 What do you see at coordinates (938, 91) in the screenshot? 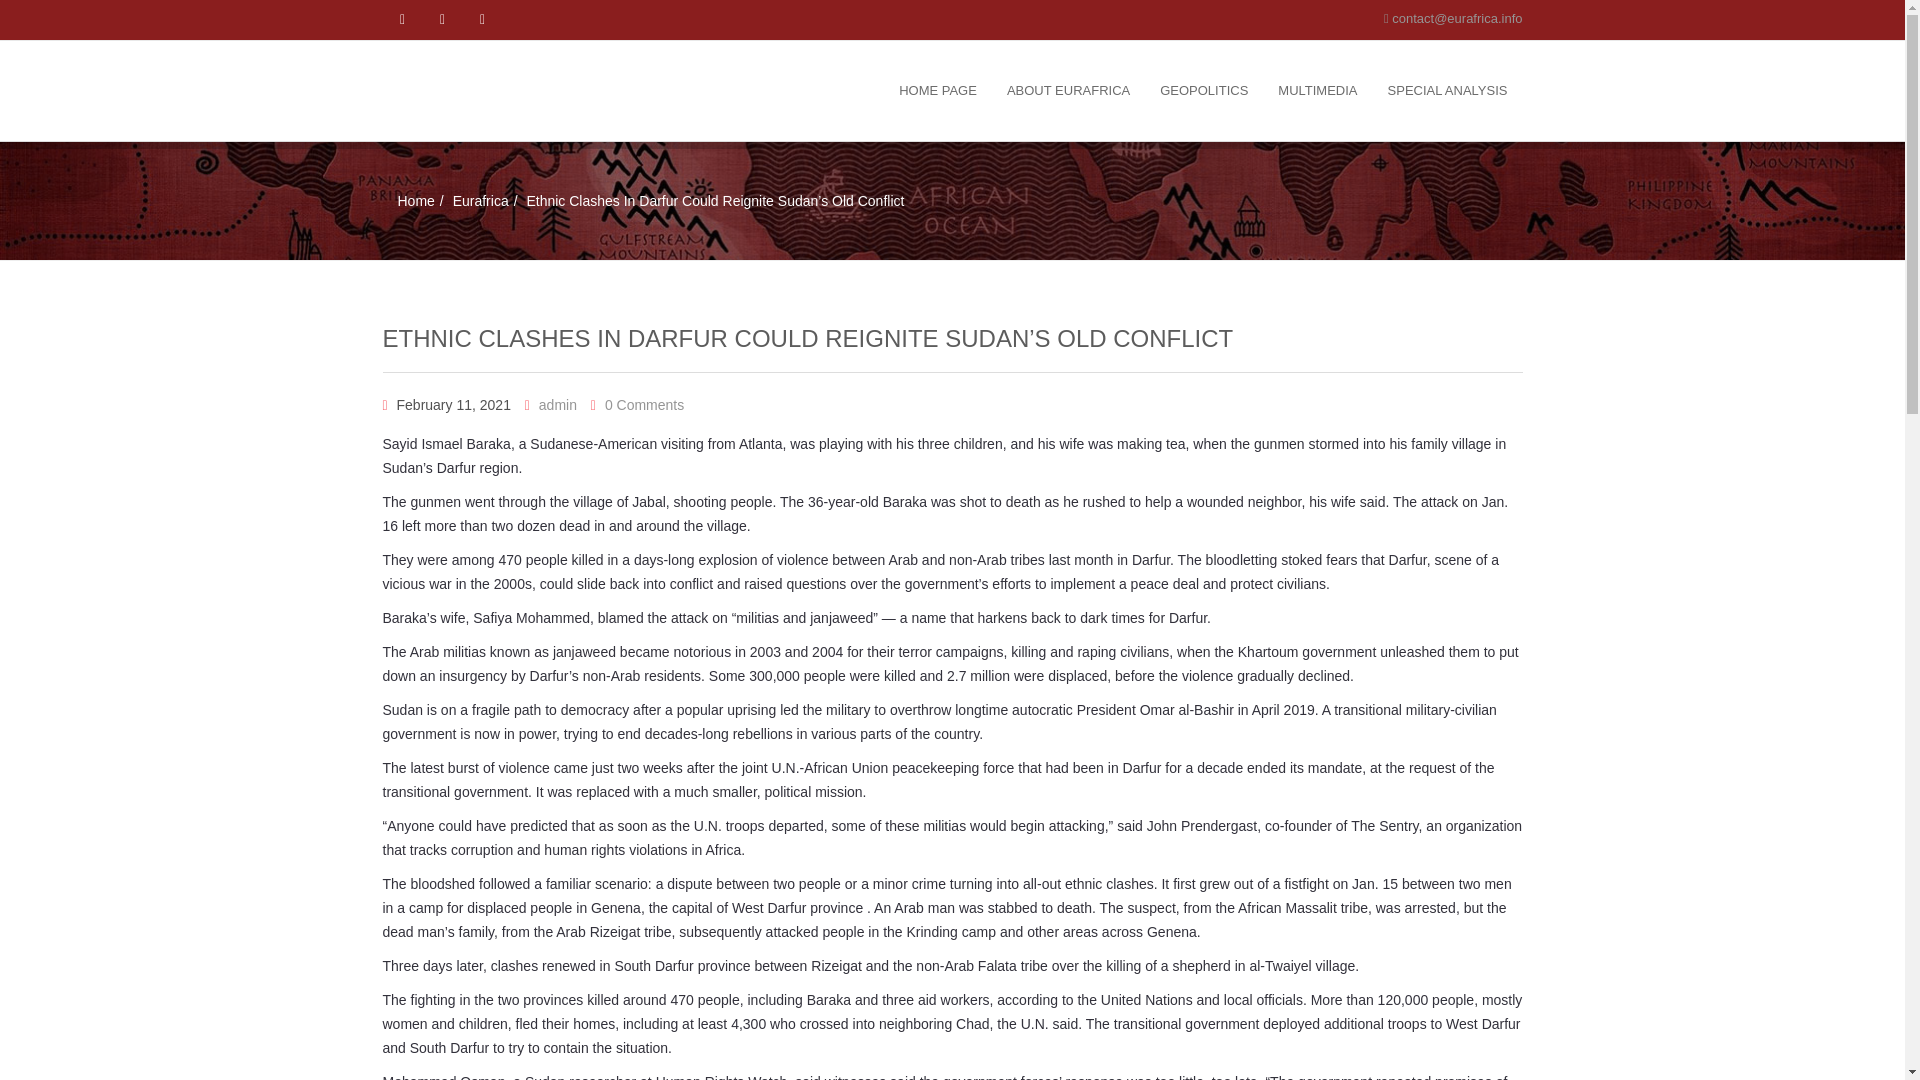
I see `Home Page` at bounding box center [938, 91].